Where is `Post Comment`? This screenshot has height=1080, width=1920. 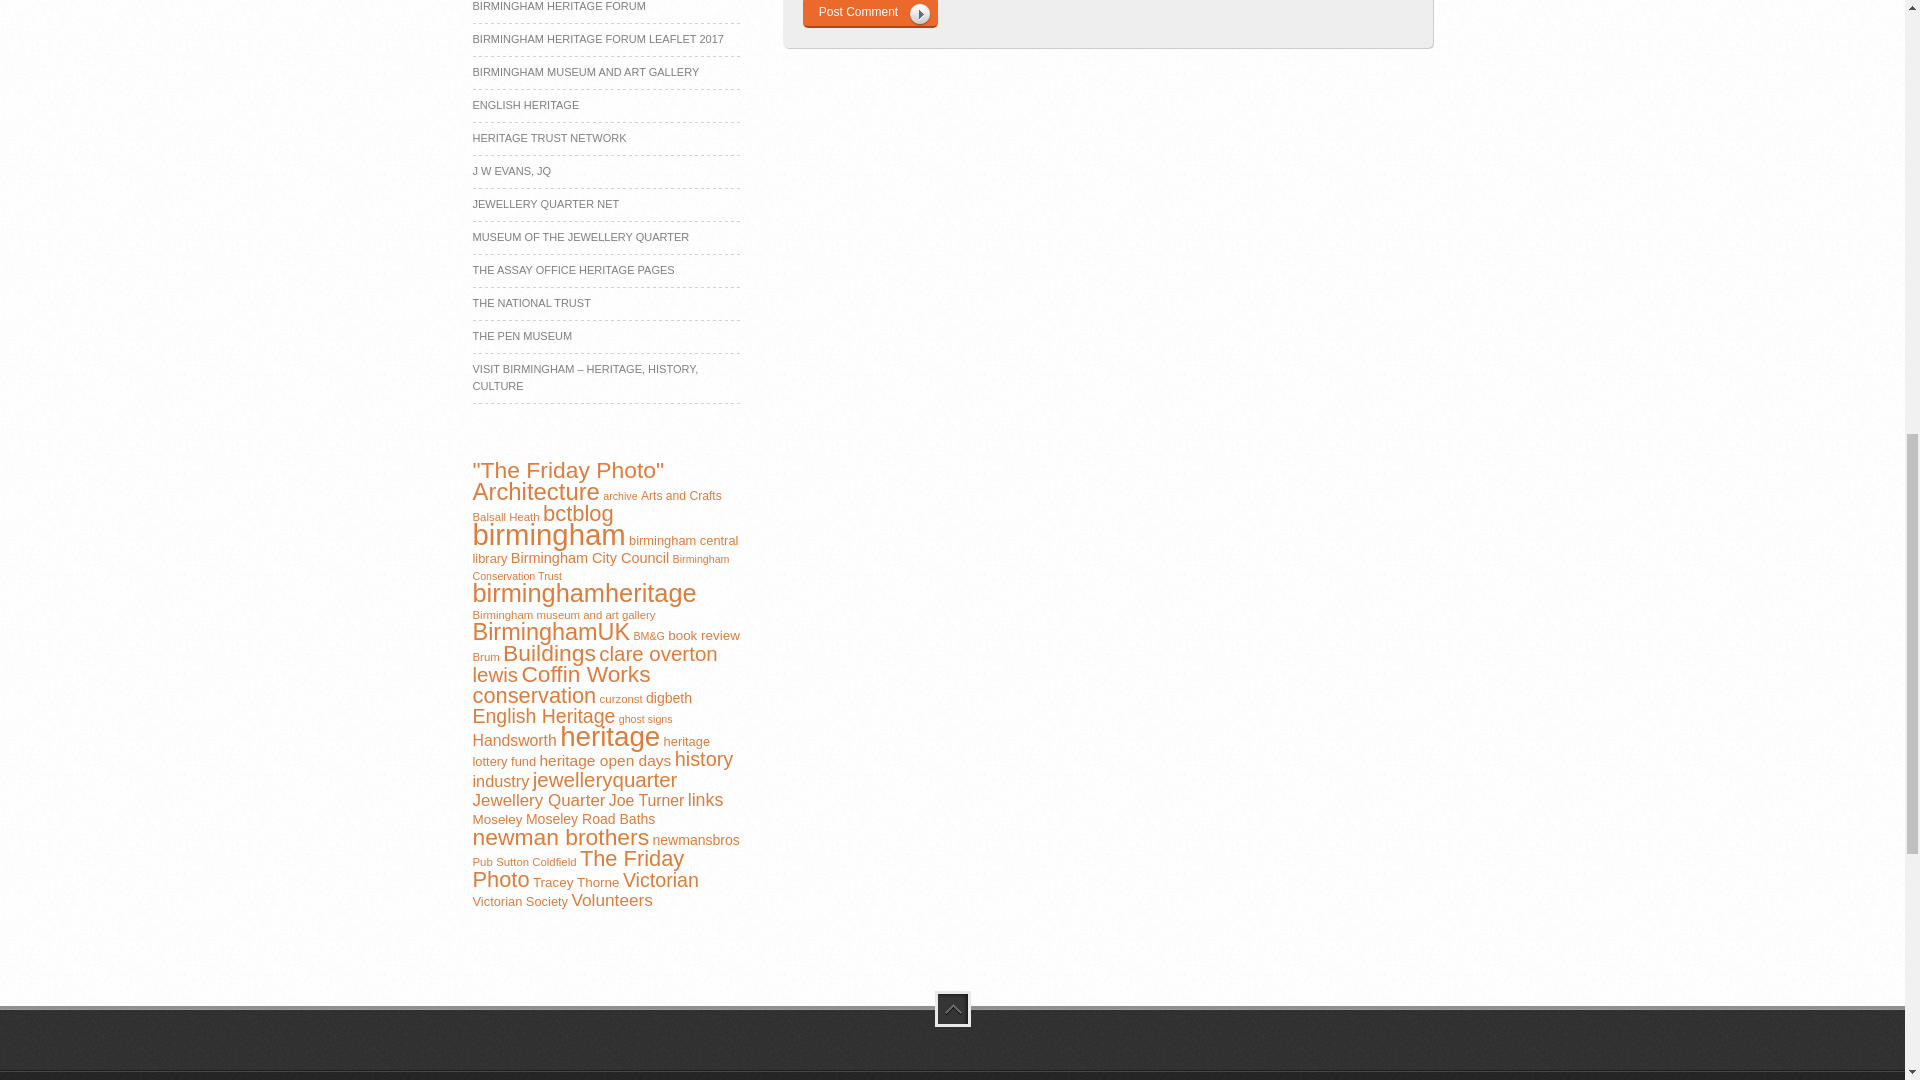
Post Comment is located at coordinates (869, 14).